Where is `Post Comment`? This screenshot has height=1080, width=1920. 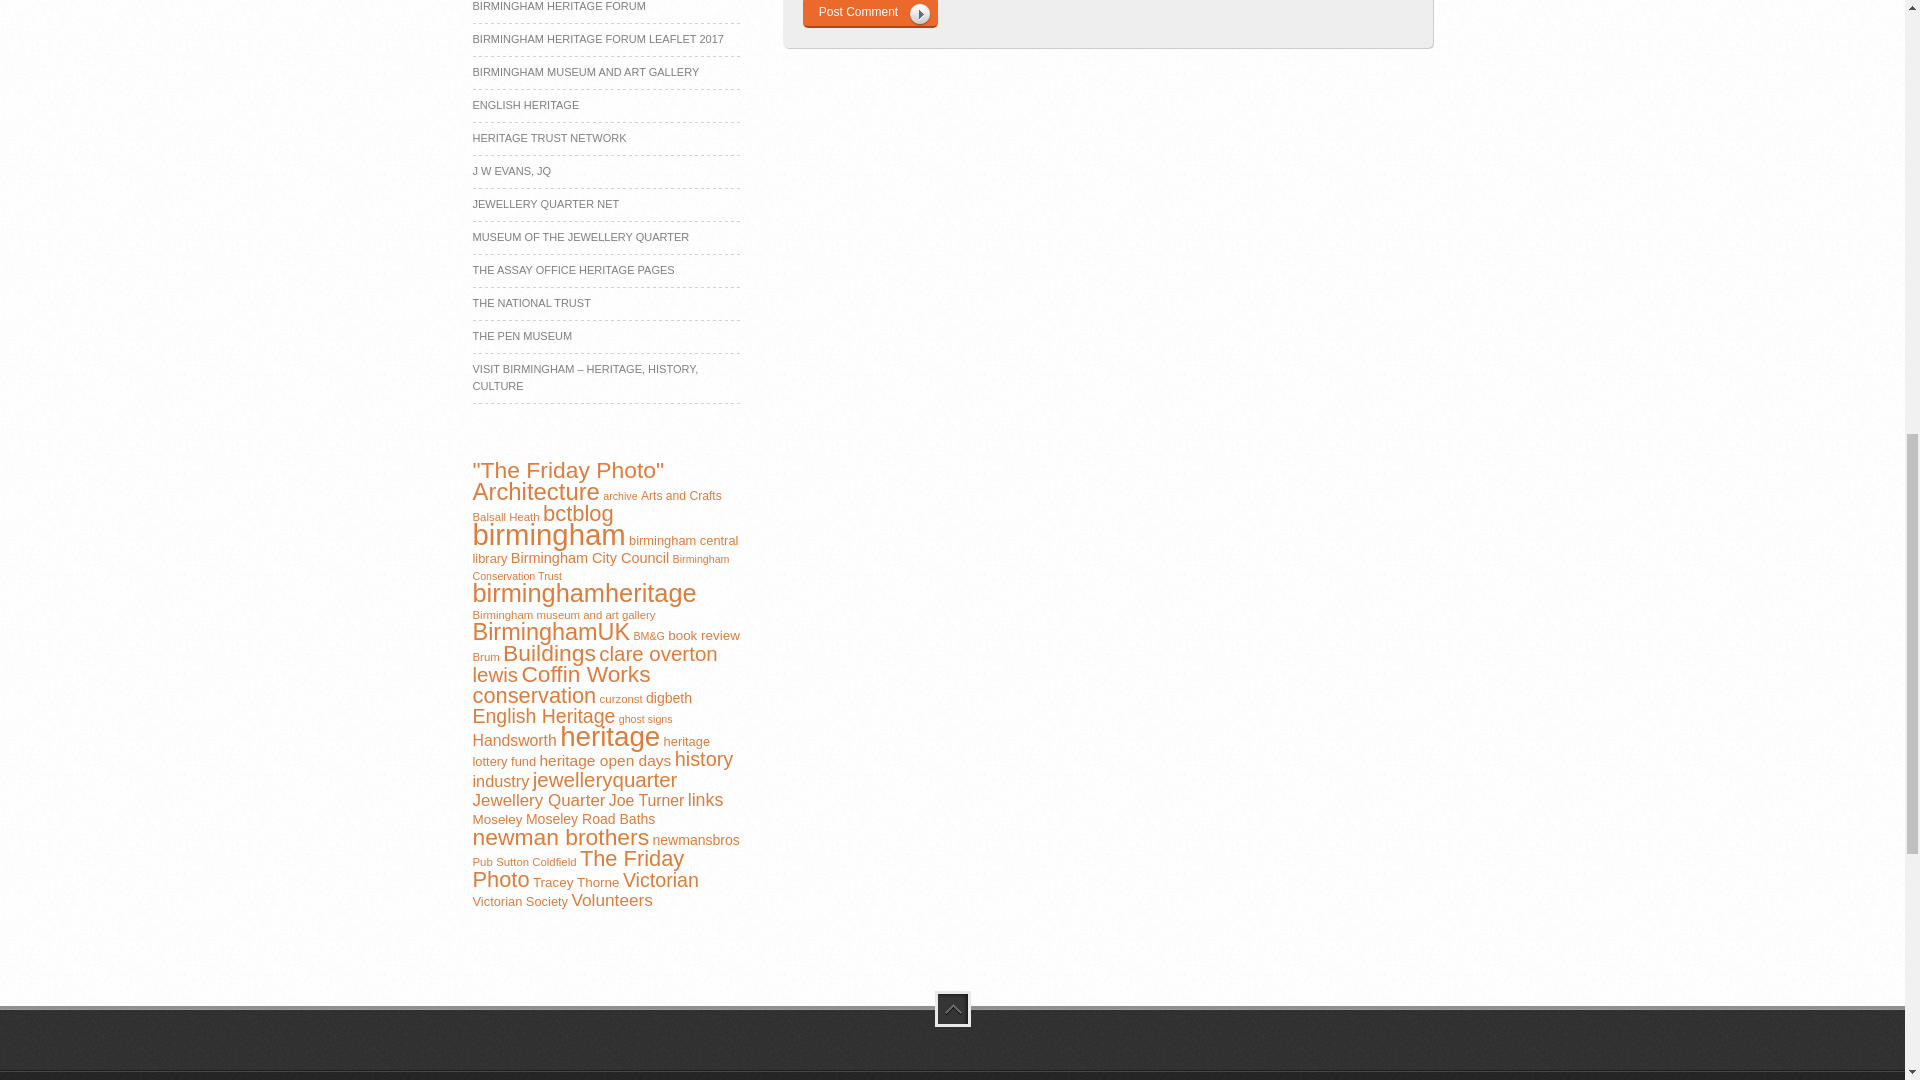
Post Comment is located at coordinates (869, 14).